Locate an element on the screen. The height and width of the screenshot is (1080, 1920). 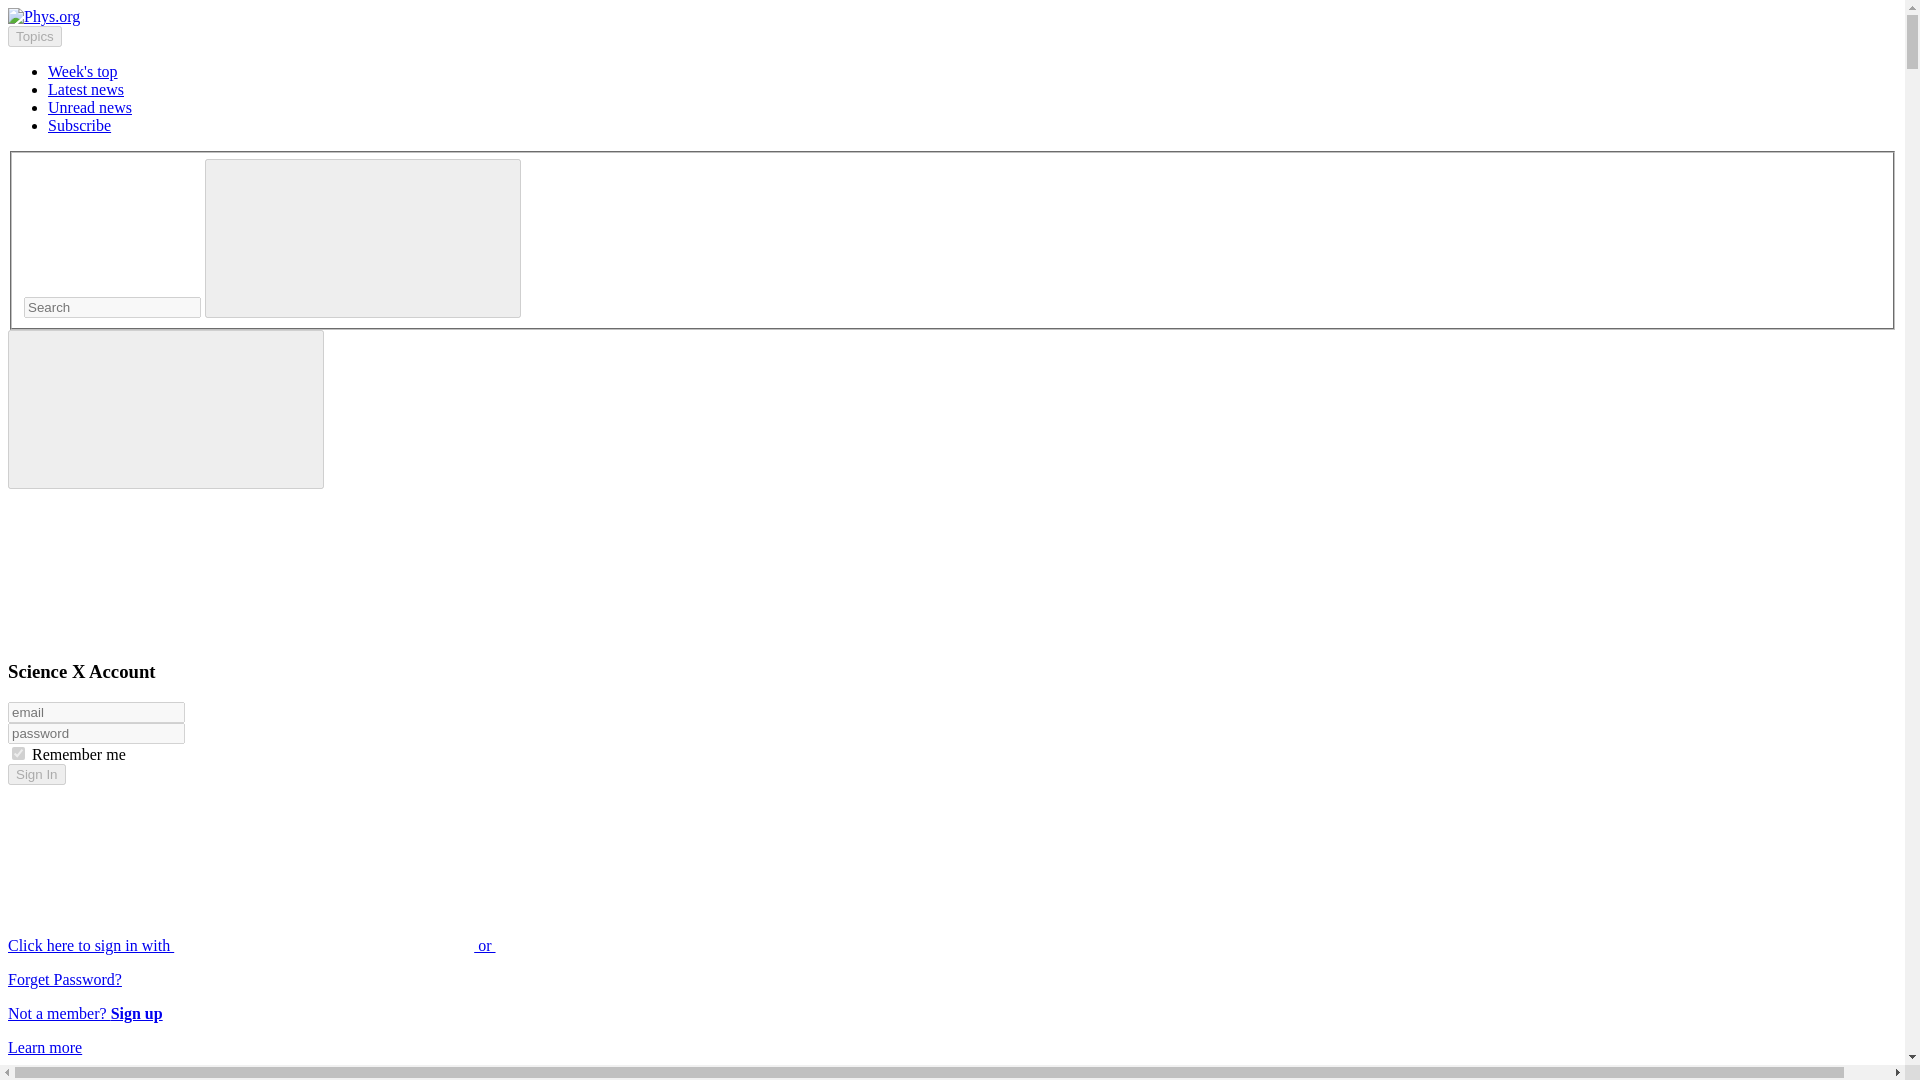
Unread news is located at coordinates (90, 107).